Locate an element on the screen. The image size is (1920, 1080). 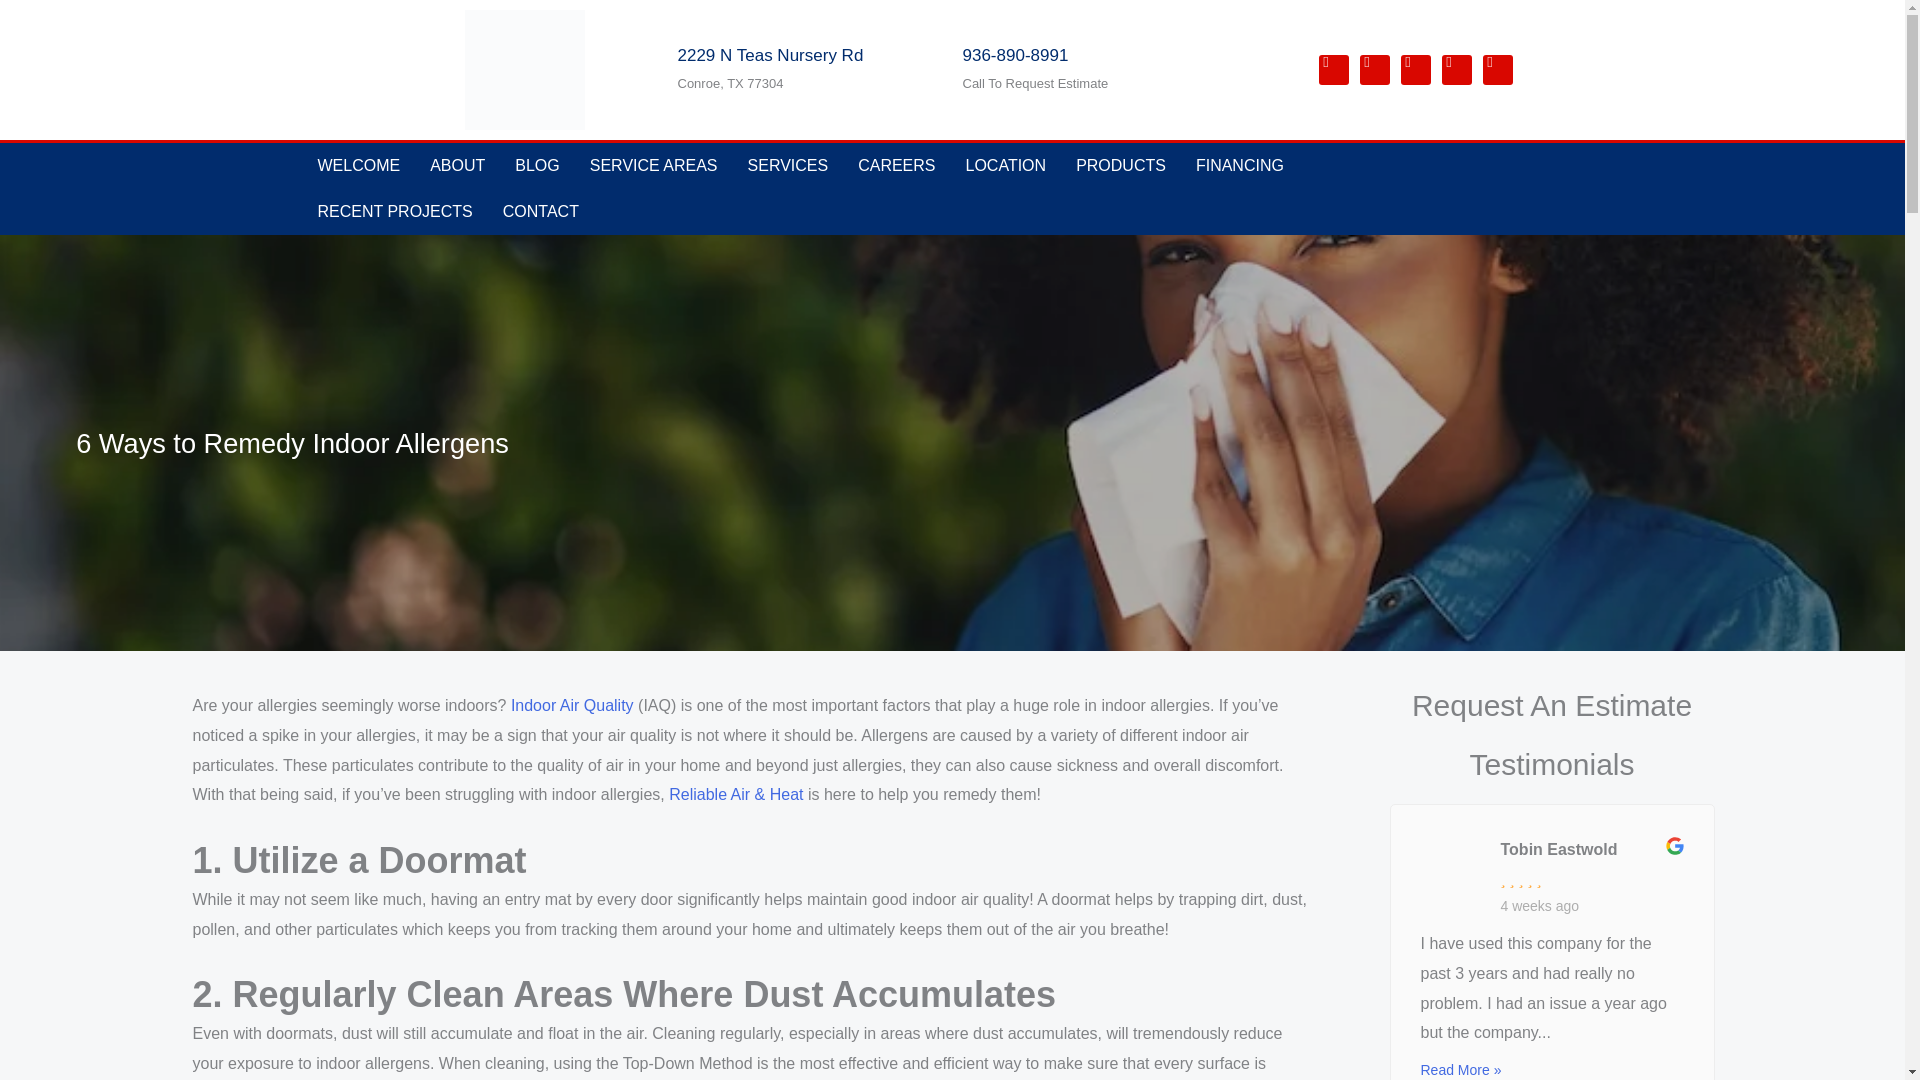
ABOUT is located at coordinates (456, 166).